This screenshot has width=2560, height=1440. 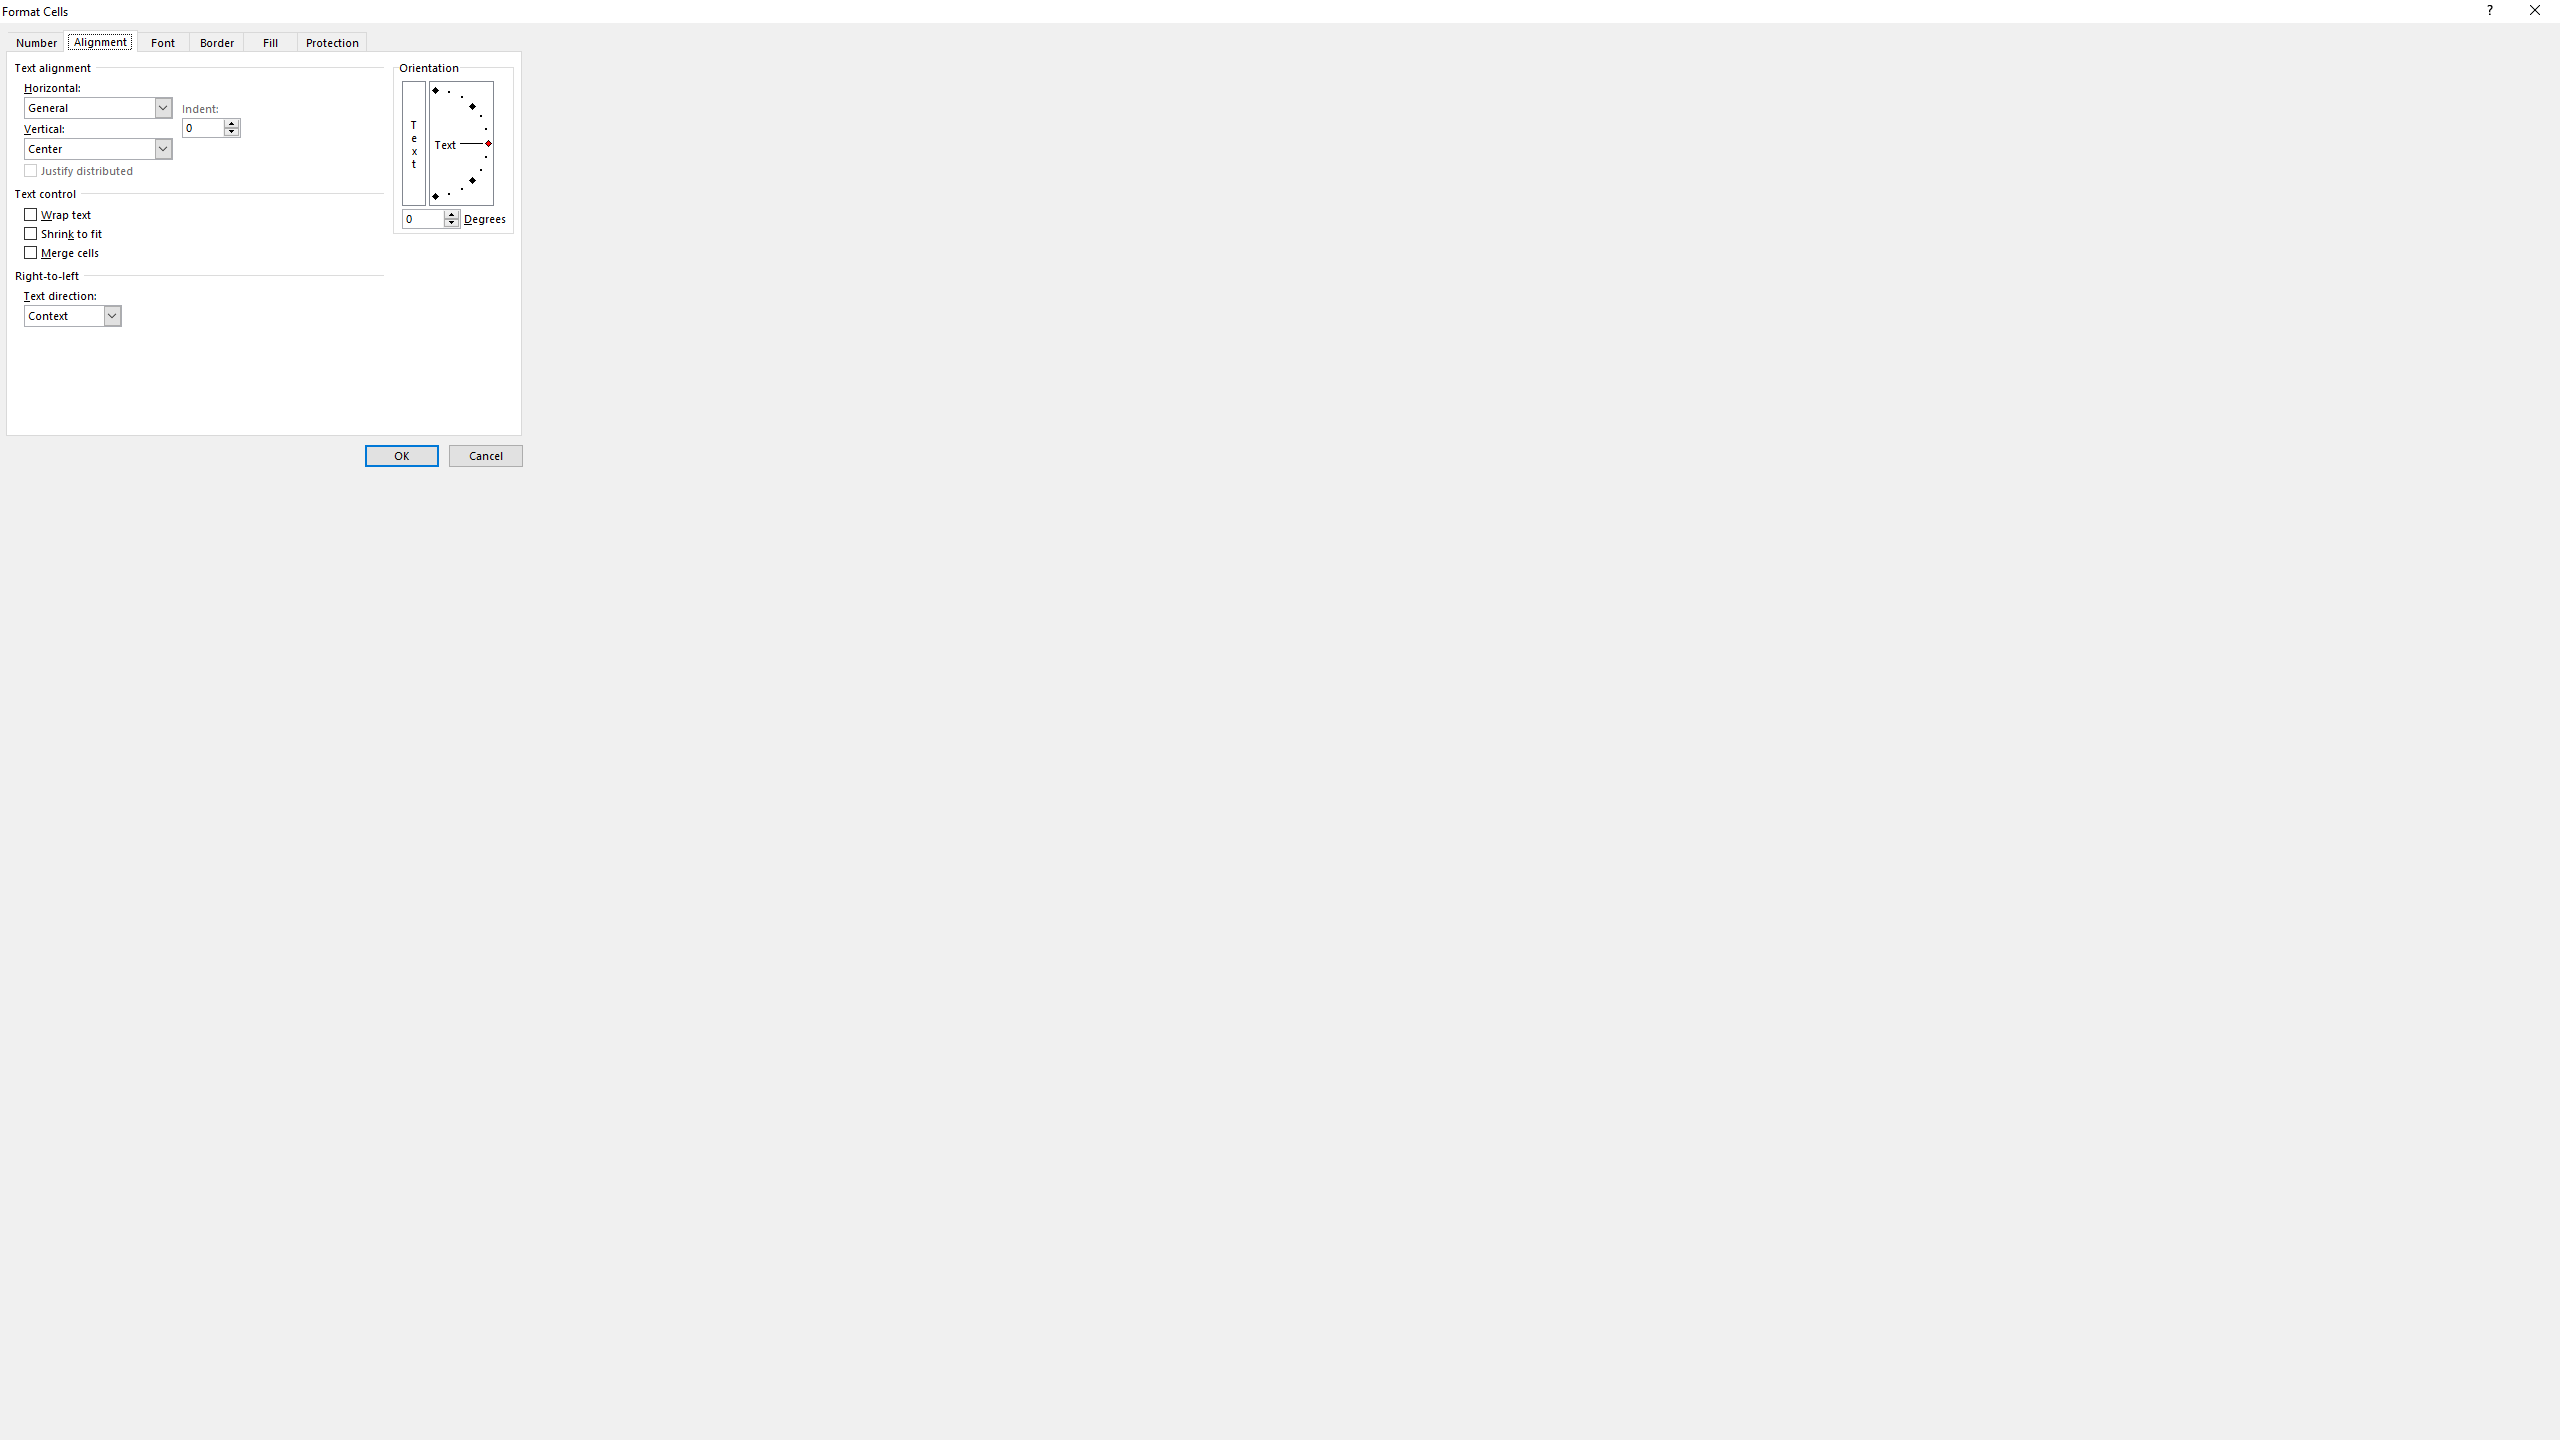 I want to click on Alignment, so click(x=100, y=40).